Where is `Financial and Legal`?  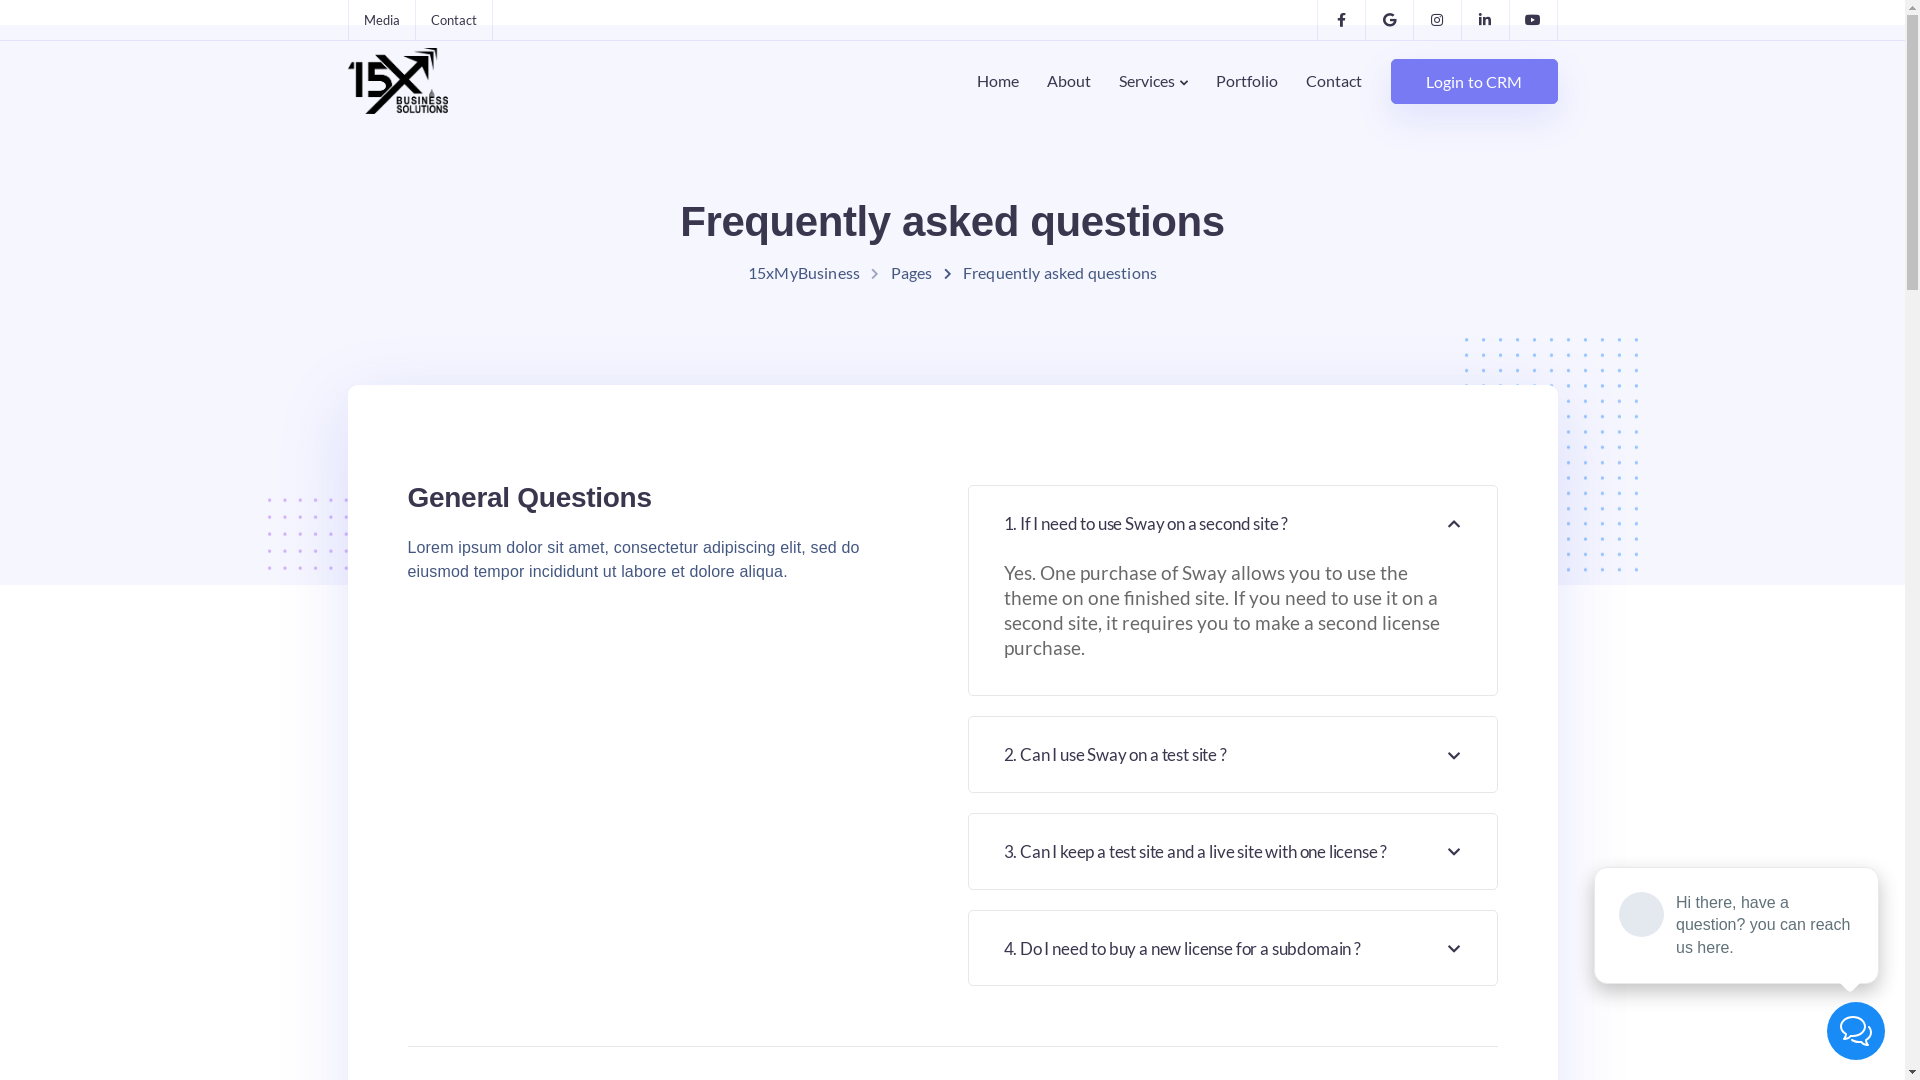 Financial and Legal is located at coordinates (670, 834).